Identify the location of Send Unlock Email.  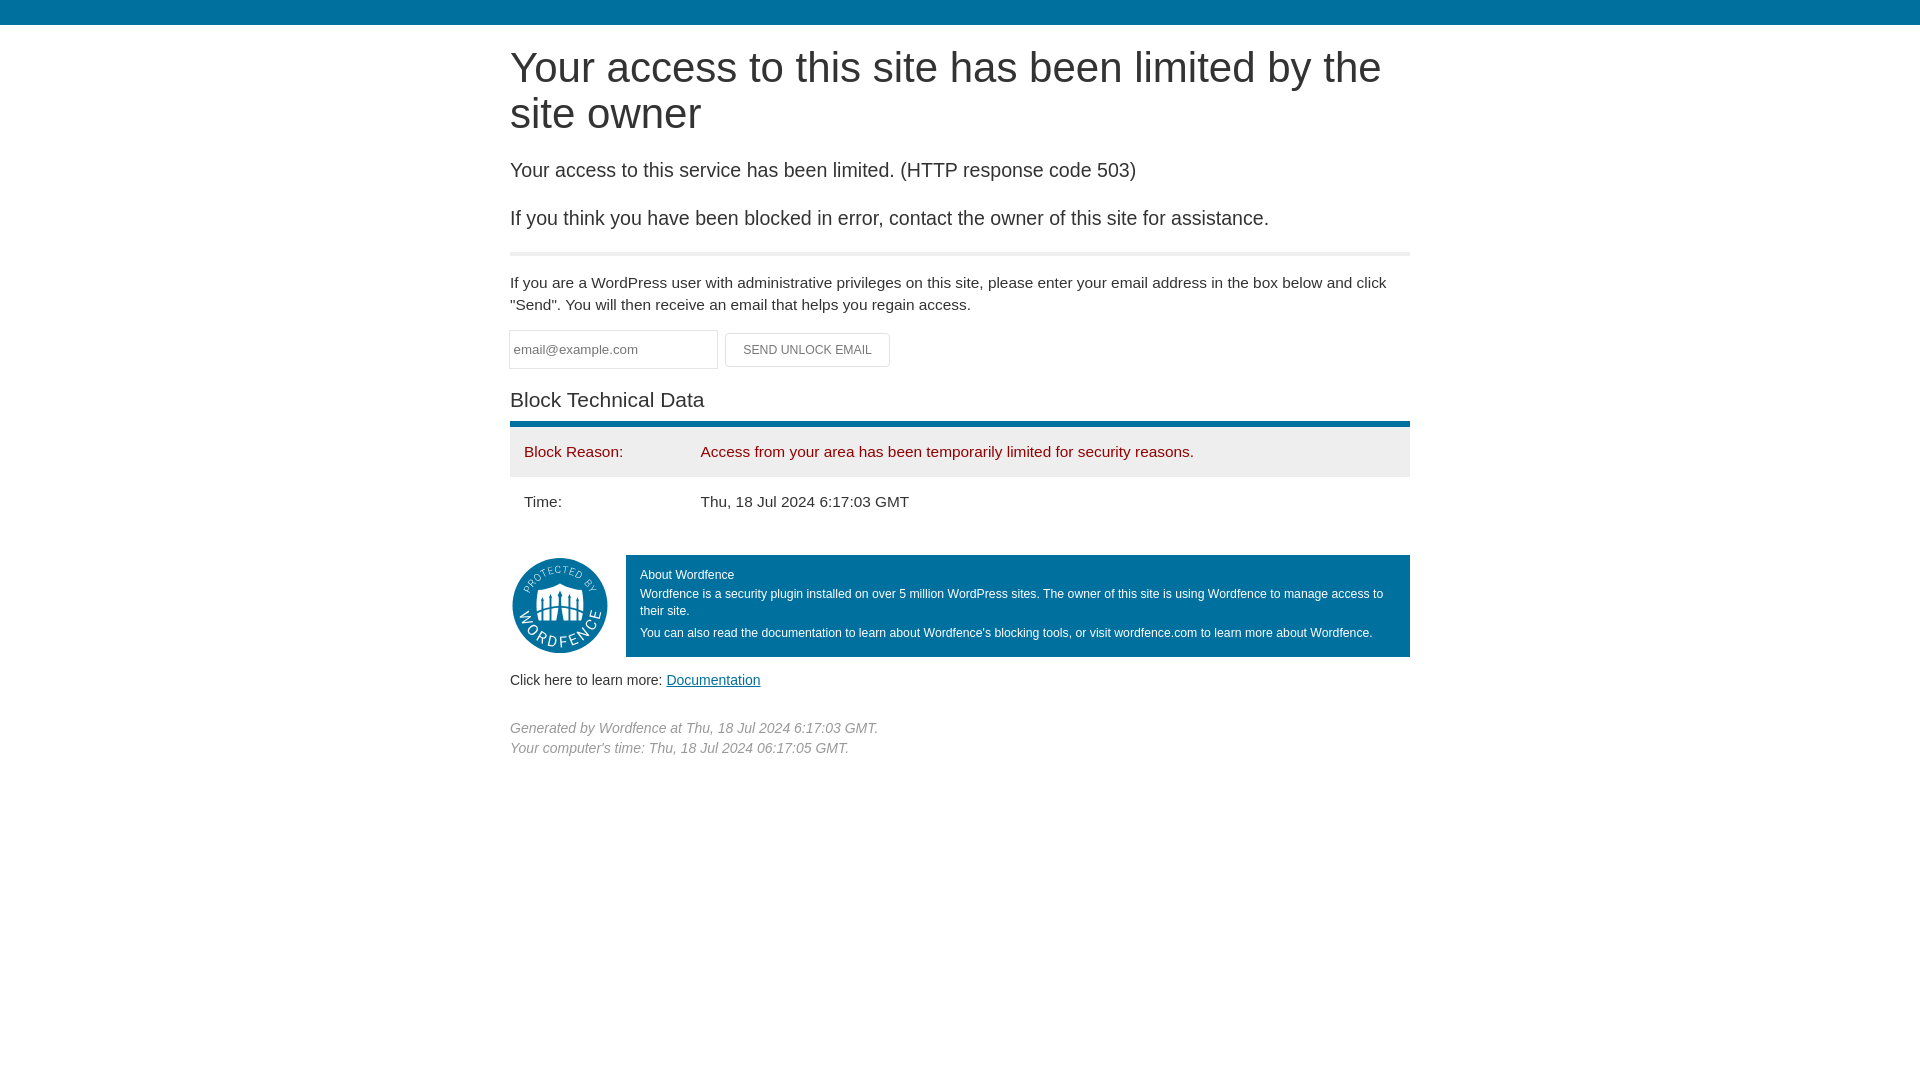
(808, 350).